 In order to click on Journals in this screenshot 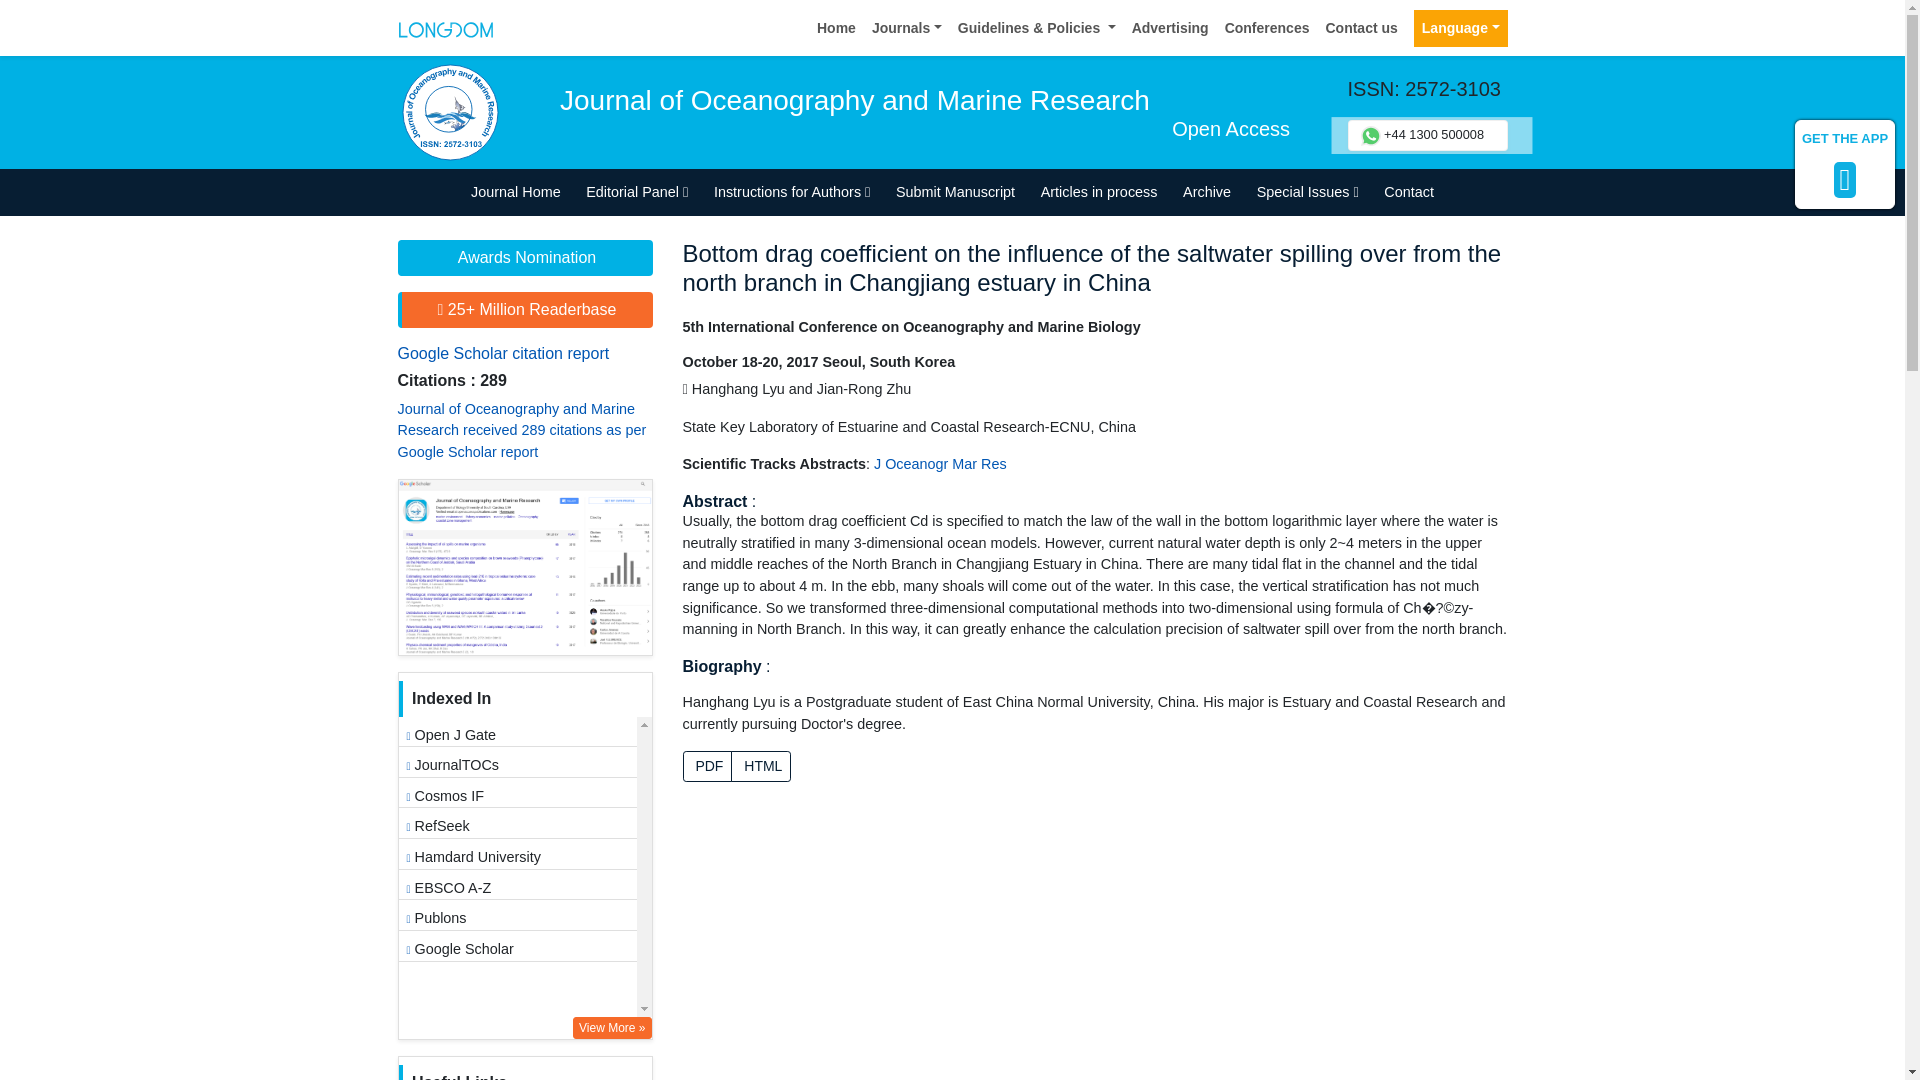, I will do `click(907, 28)`.